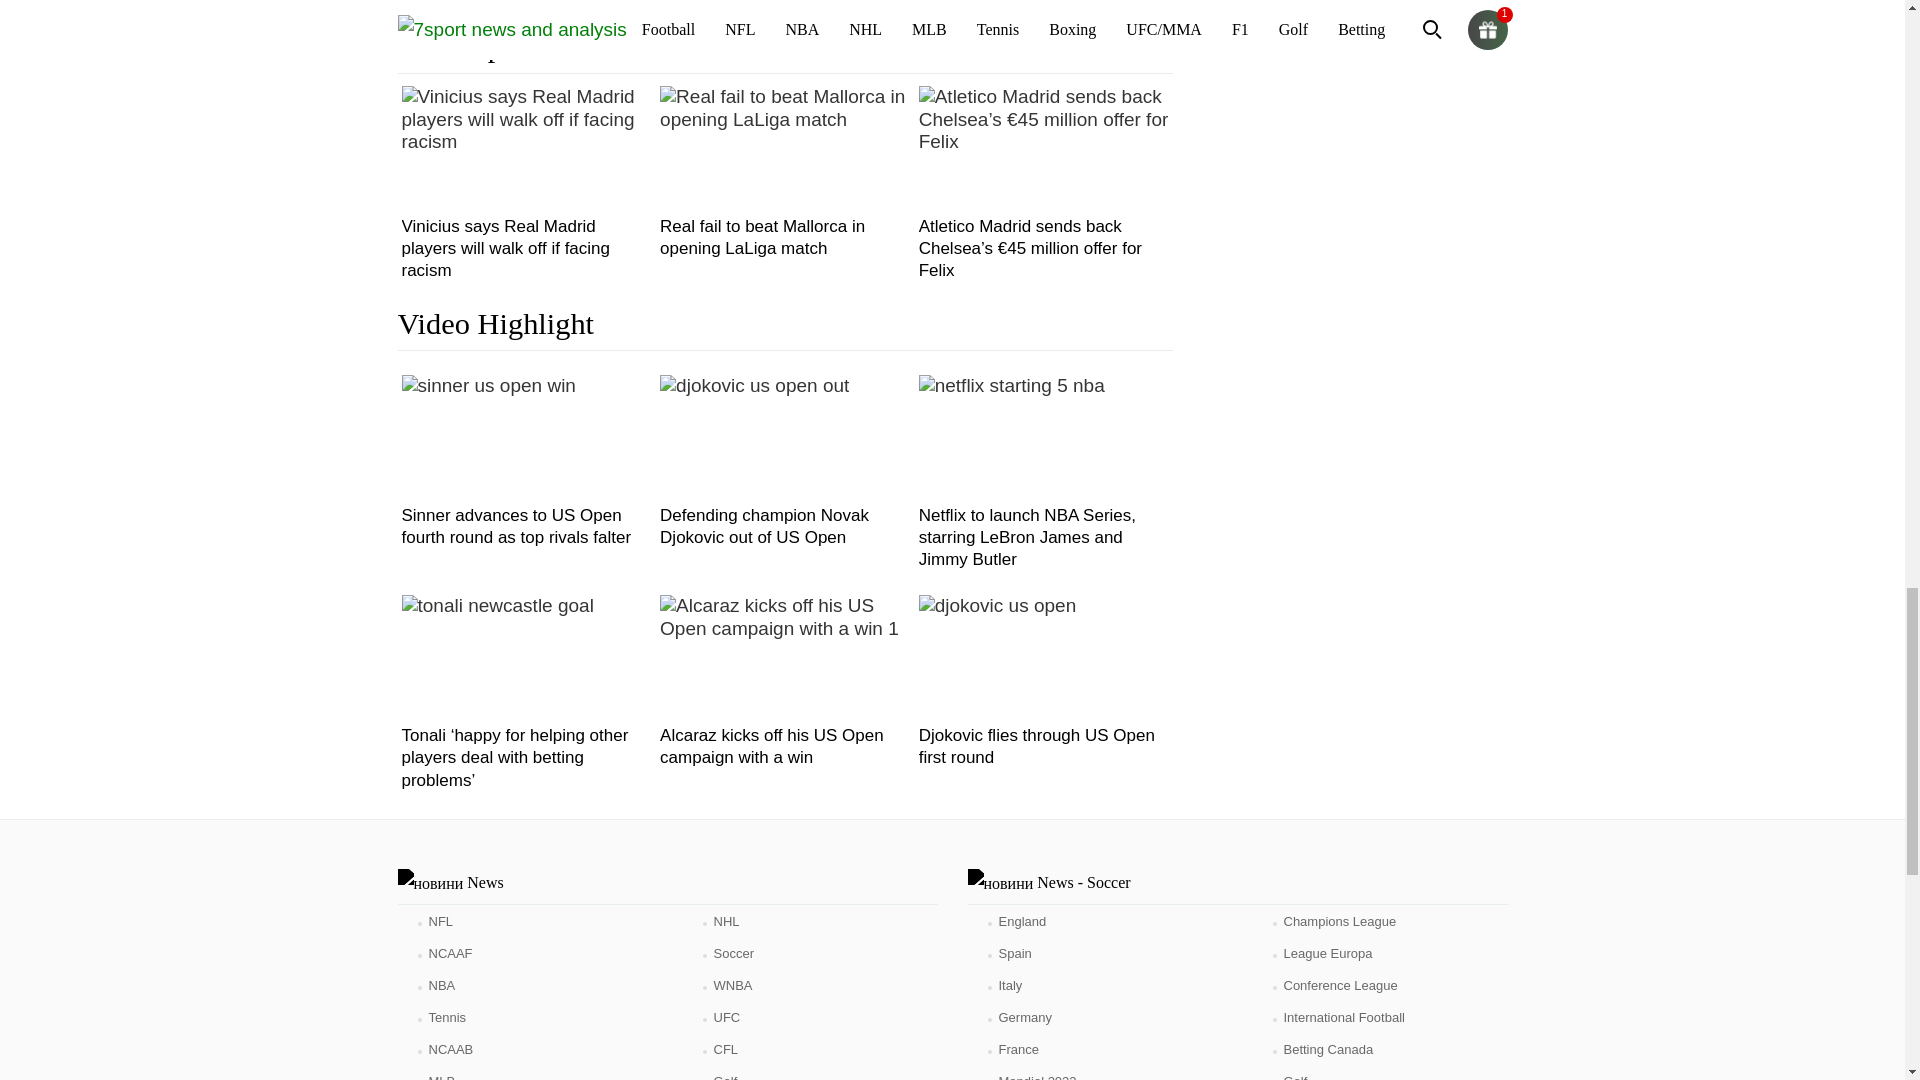  What do you see at coordinates (998, 660) in the screenshot?
I see `Djokovic flies through US Open first round 15` at bounding box center [998, 660].